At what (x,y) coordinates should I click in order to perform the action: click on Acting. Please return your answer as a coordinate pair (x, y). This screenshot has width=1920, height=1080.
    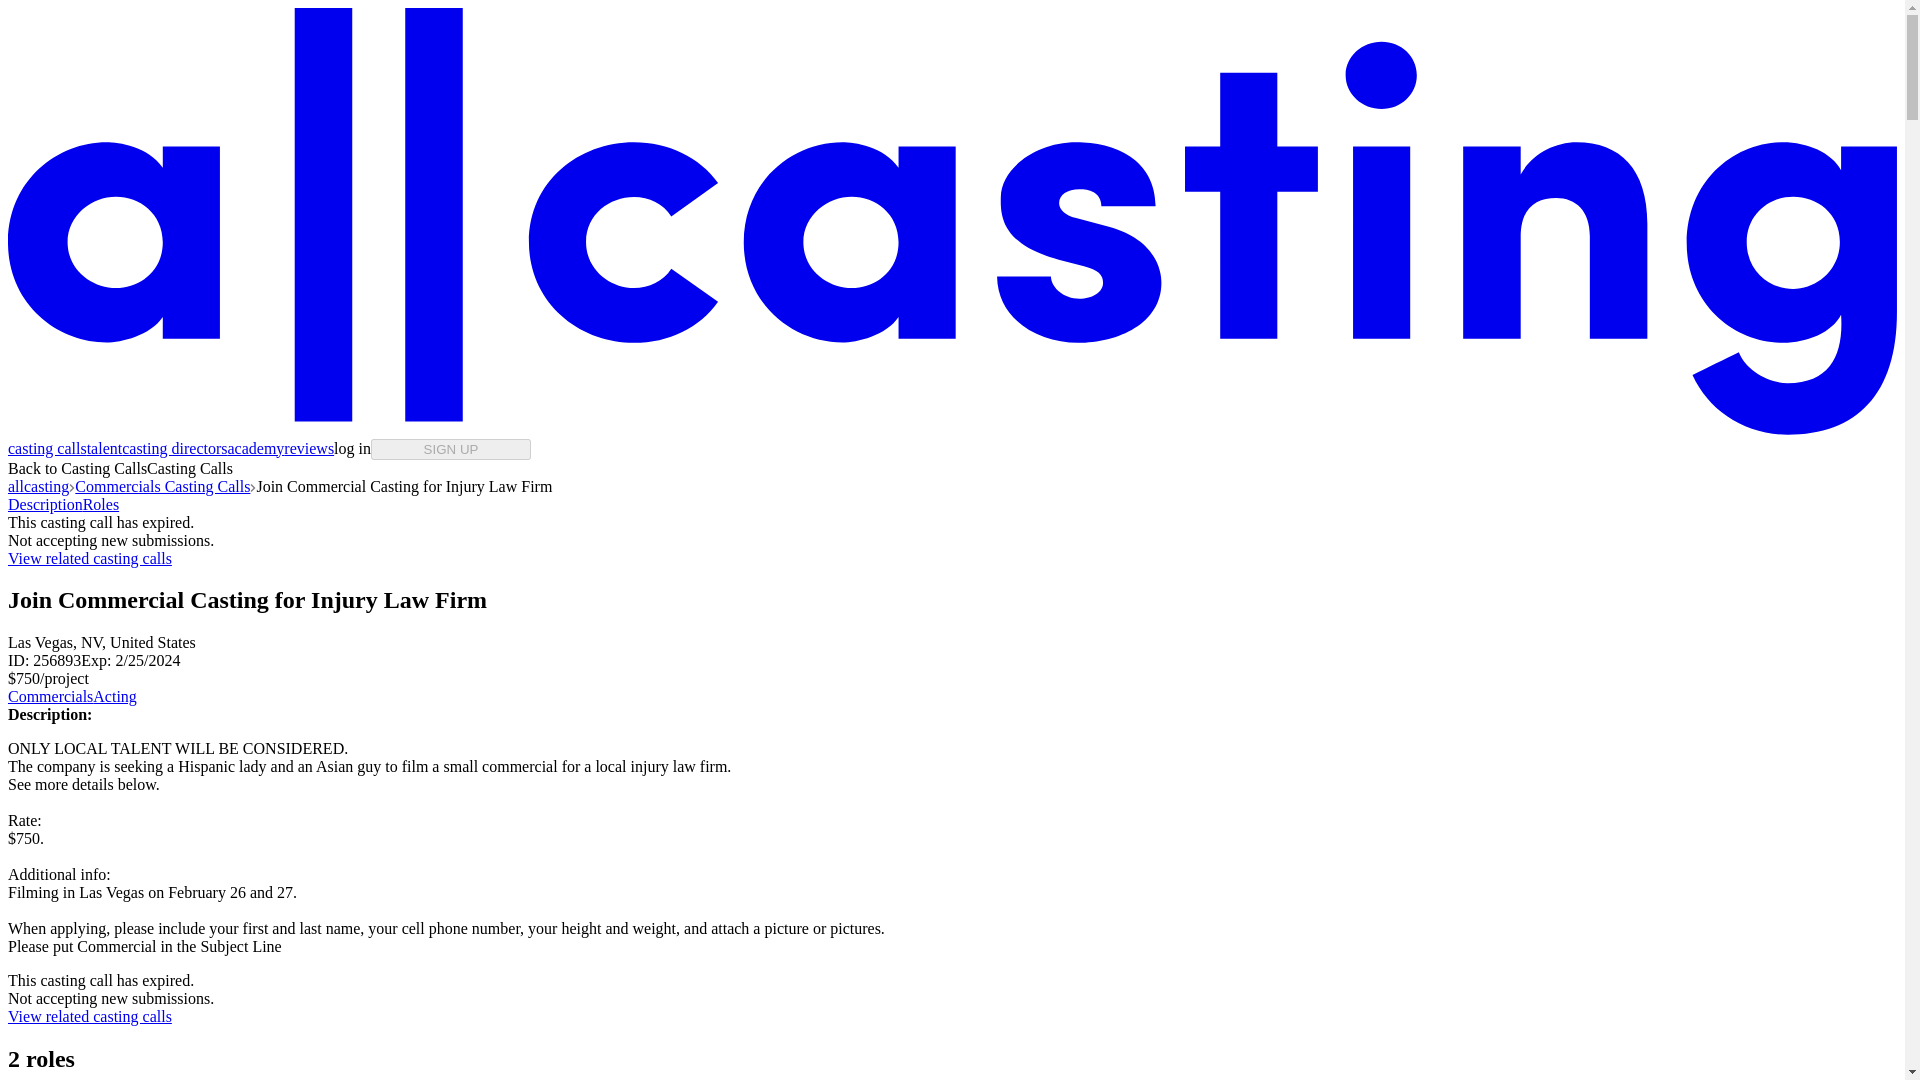
    Looking at the image, I should click on (114, 696).